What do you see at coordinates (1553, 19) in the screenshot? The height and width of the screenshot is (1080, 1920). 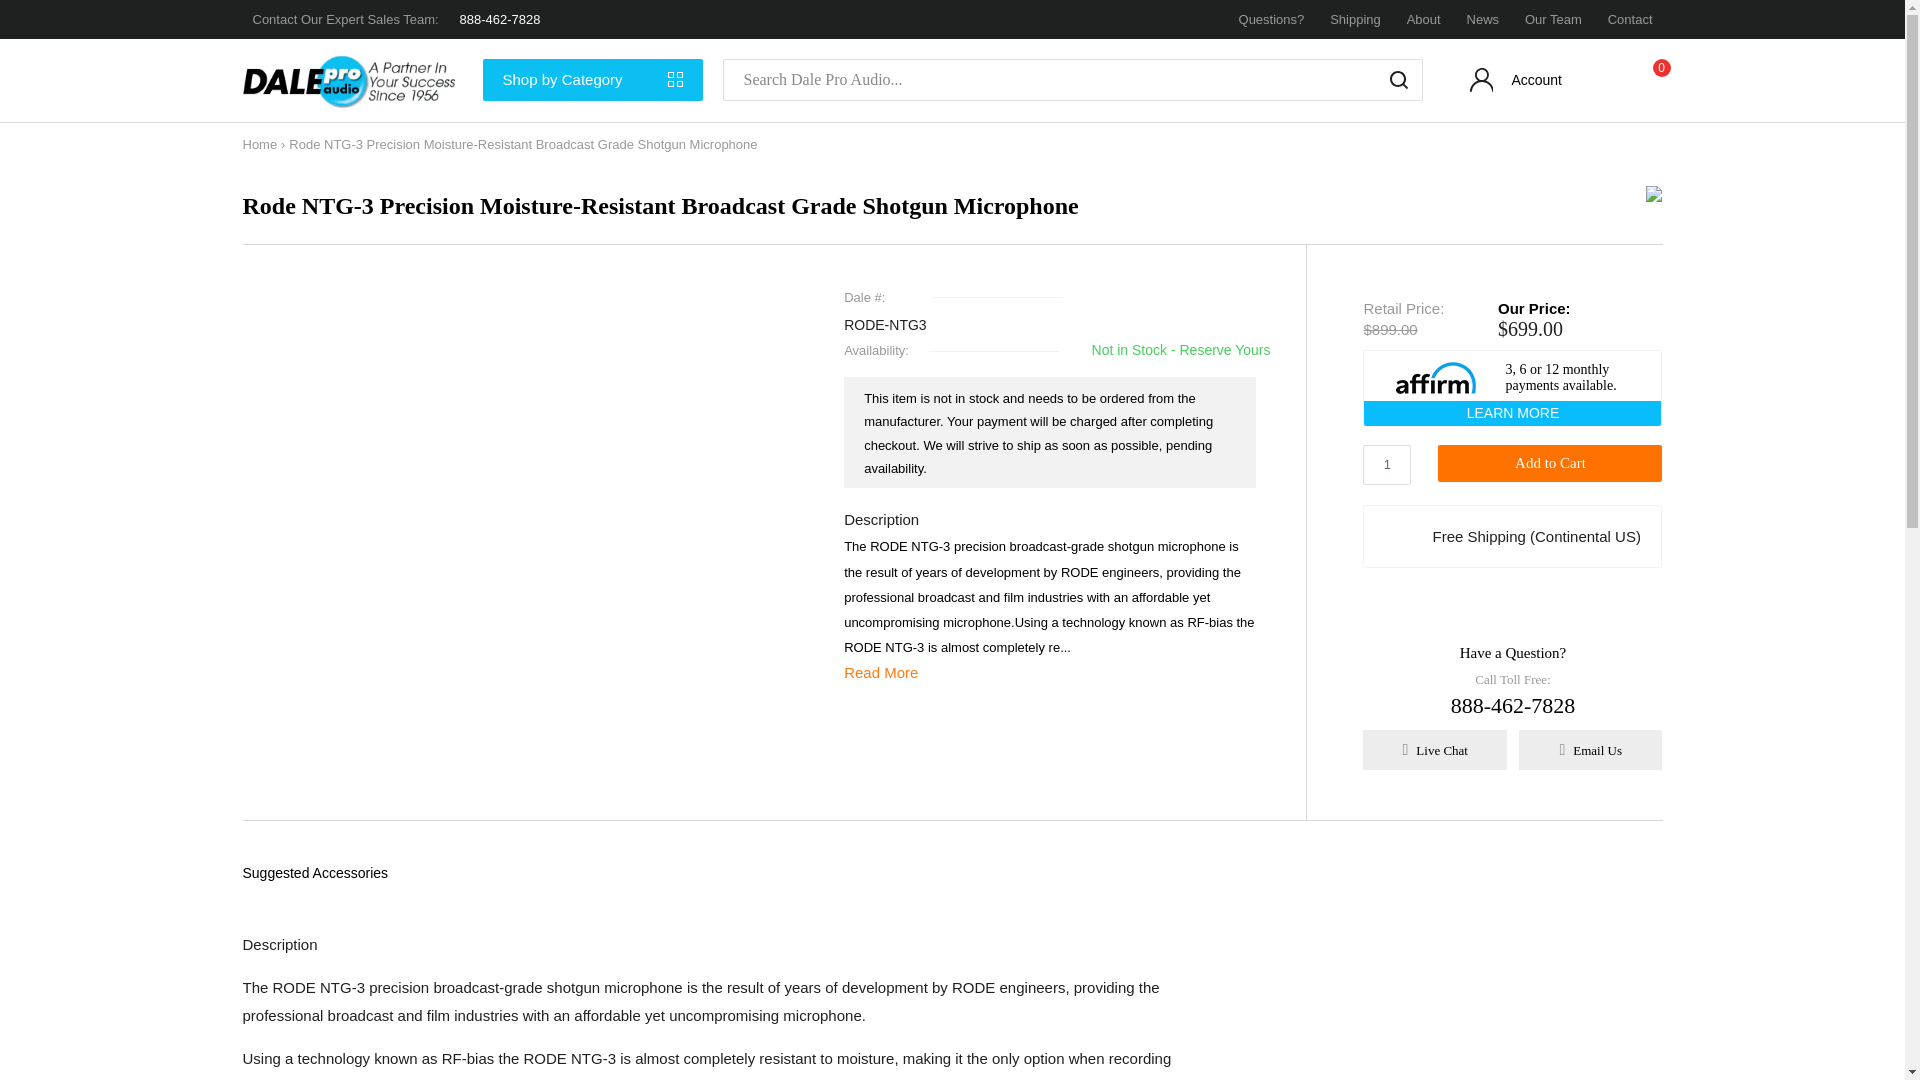 I see `Our Team` at bounding box center [1553, 19].